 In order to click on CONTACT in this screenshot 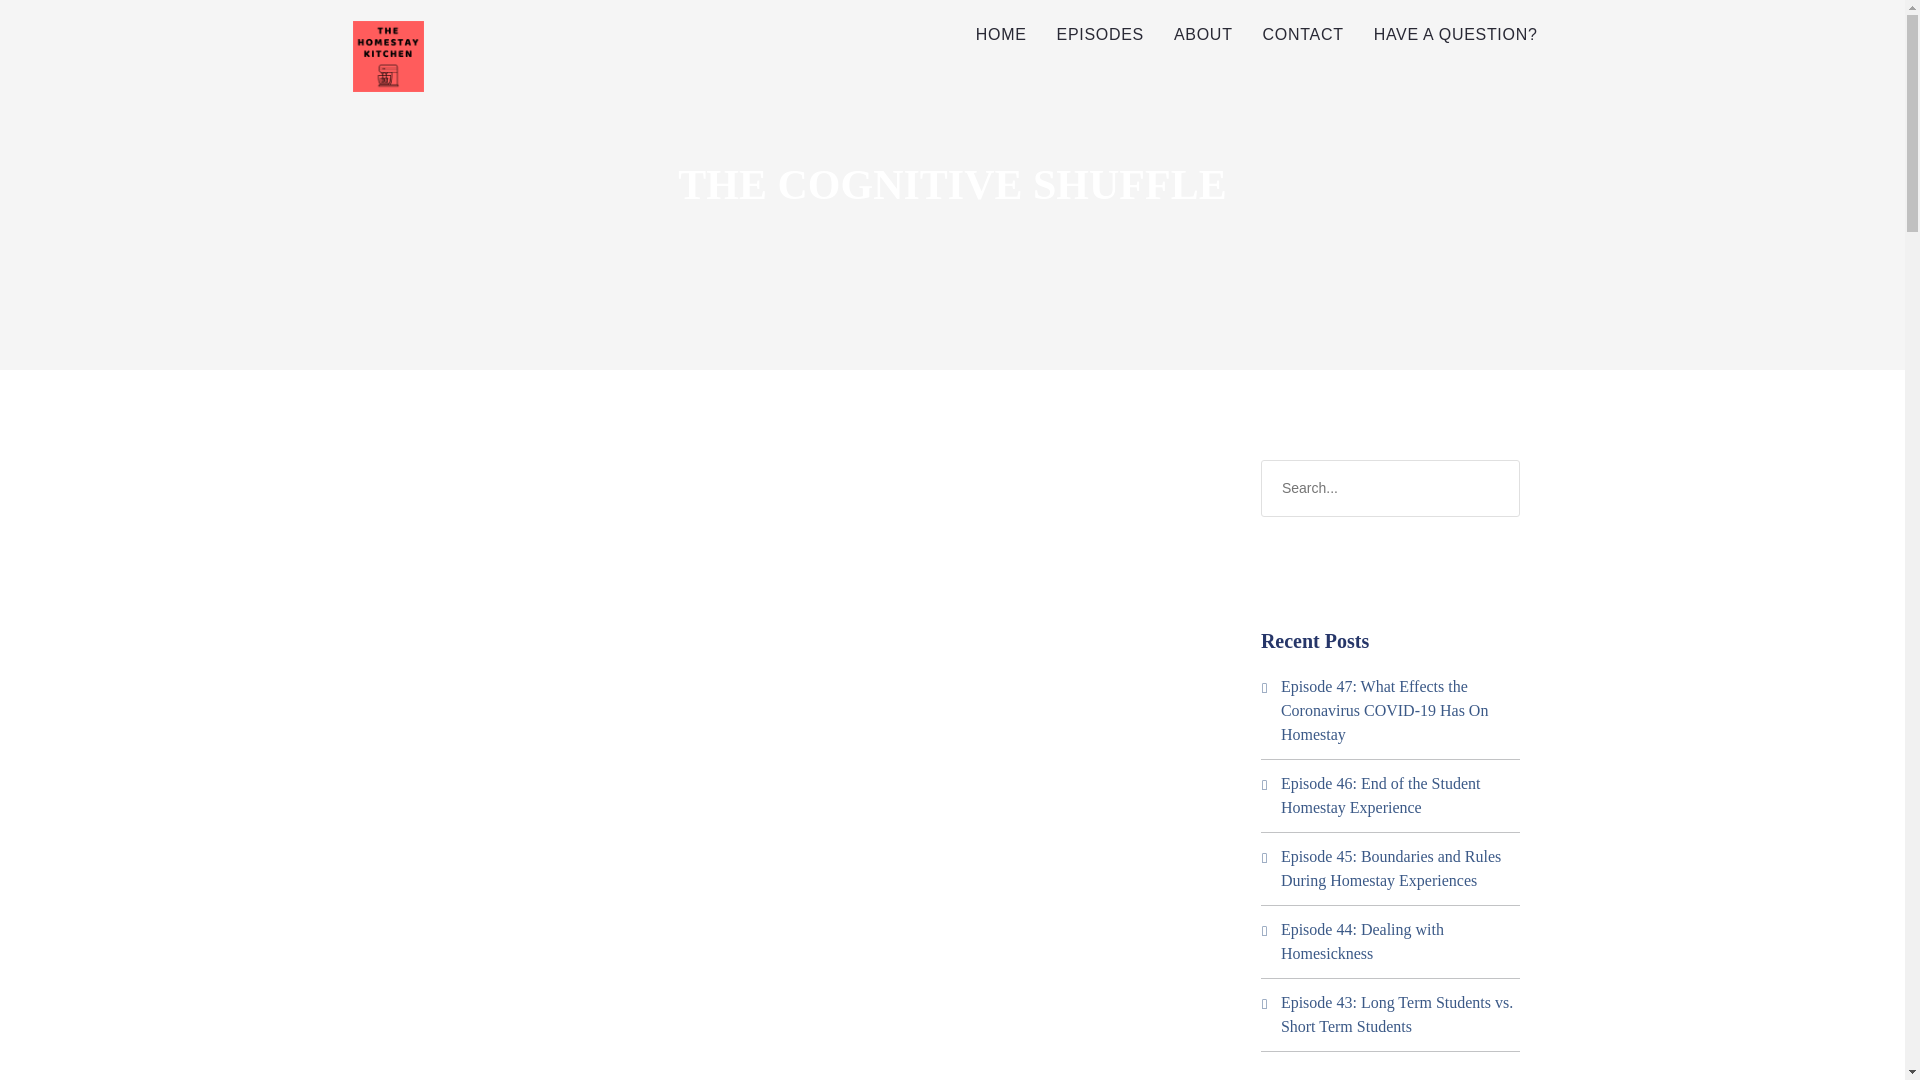, I will do `click(1304, 35)`.